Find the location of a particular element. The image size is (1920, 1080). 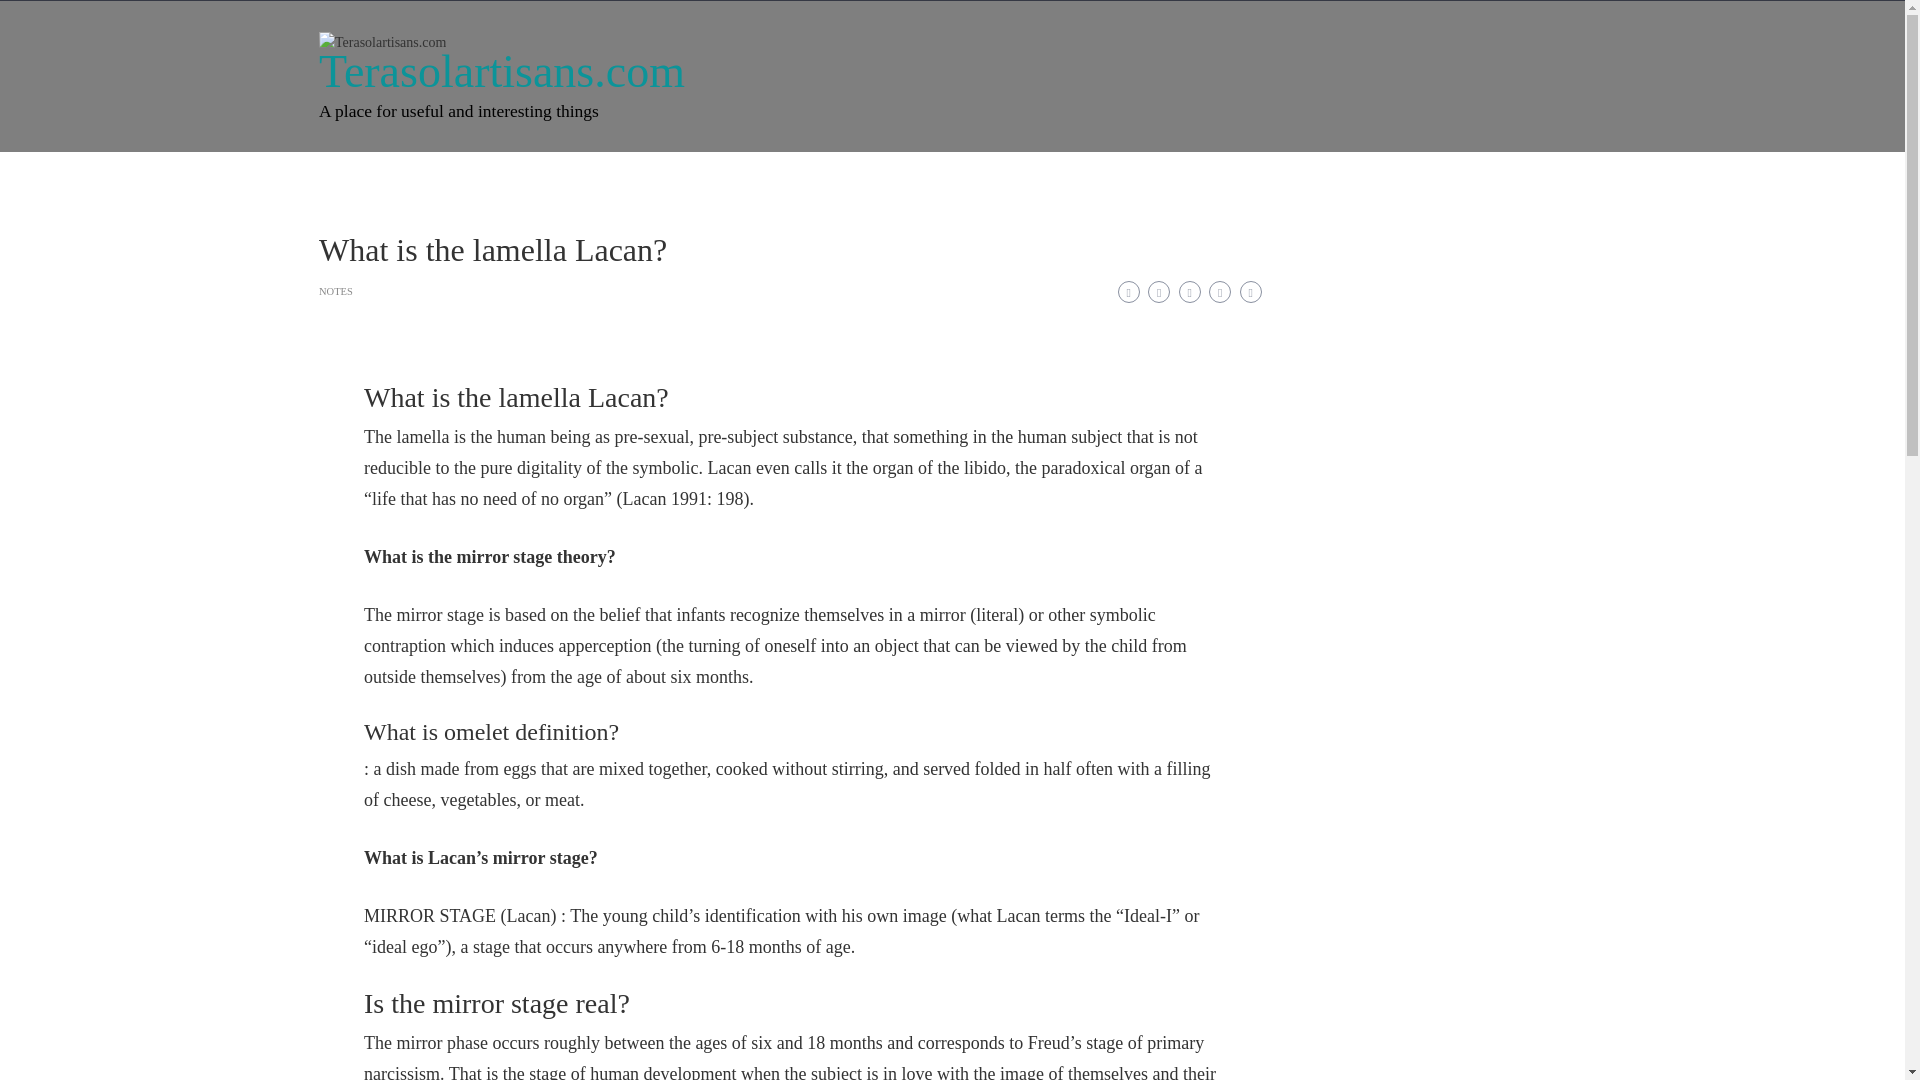

NOTES is located at coordinates (336, 292).